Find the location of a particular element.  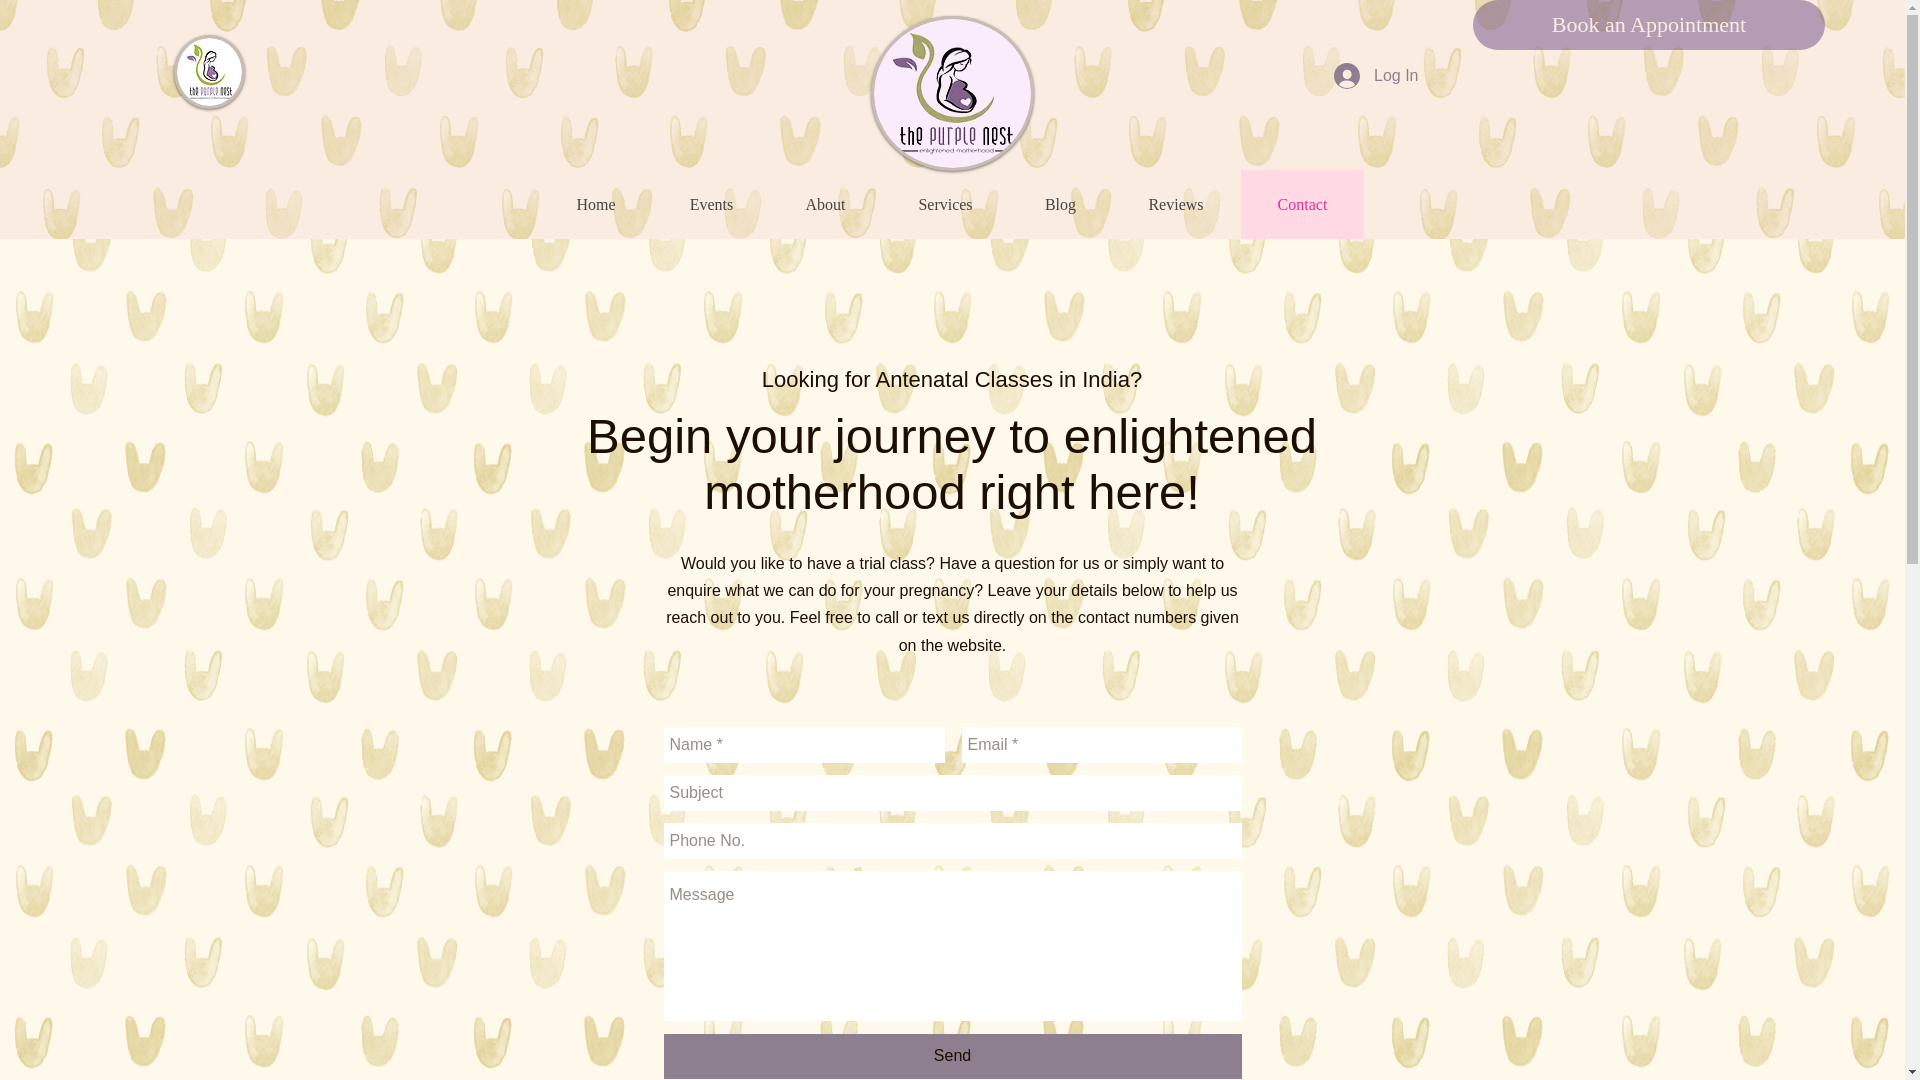

Blog is located at coordinates (1060, 204).